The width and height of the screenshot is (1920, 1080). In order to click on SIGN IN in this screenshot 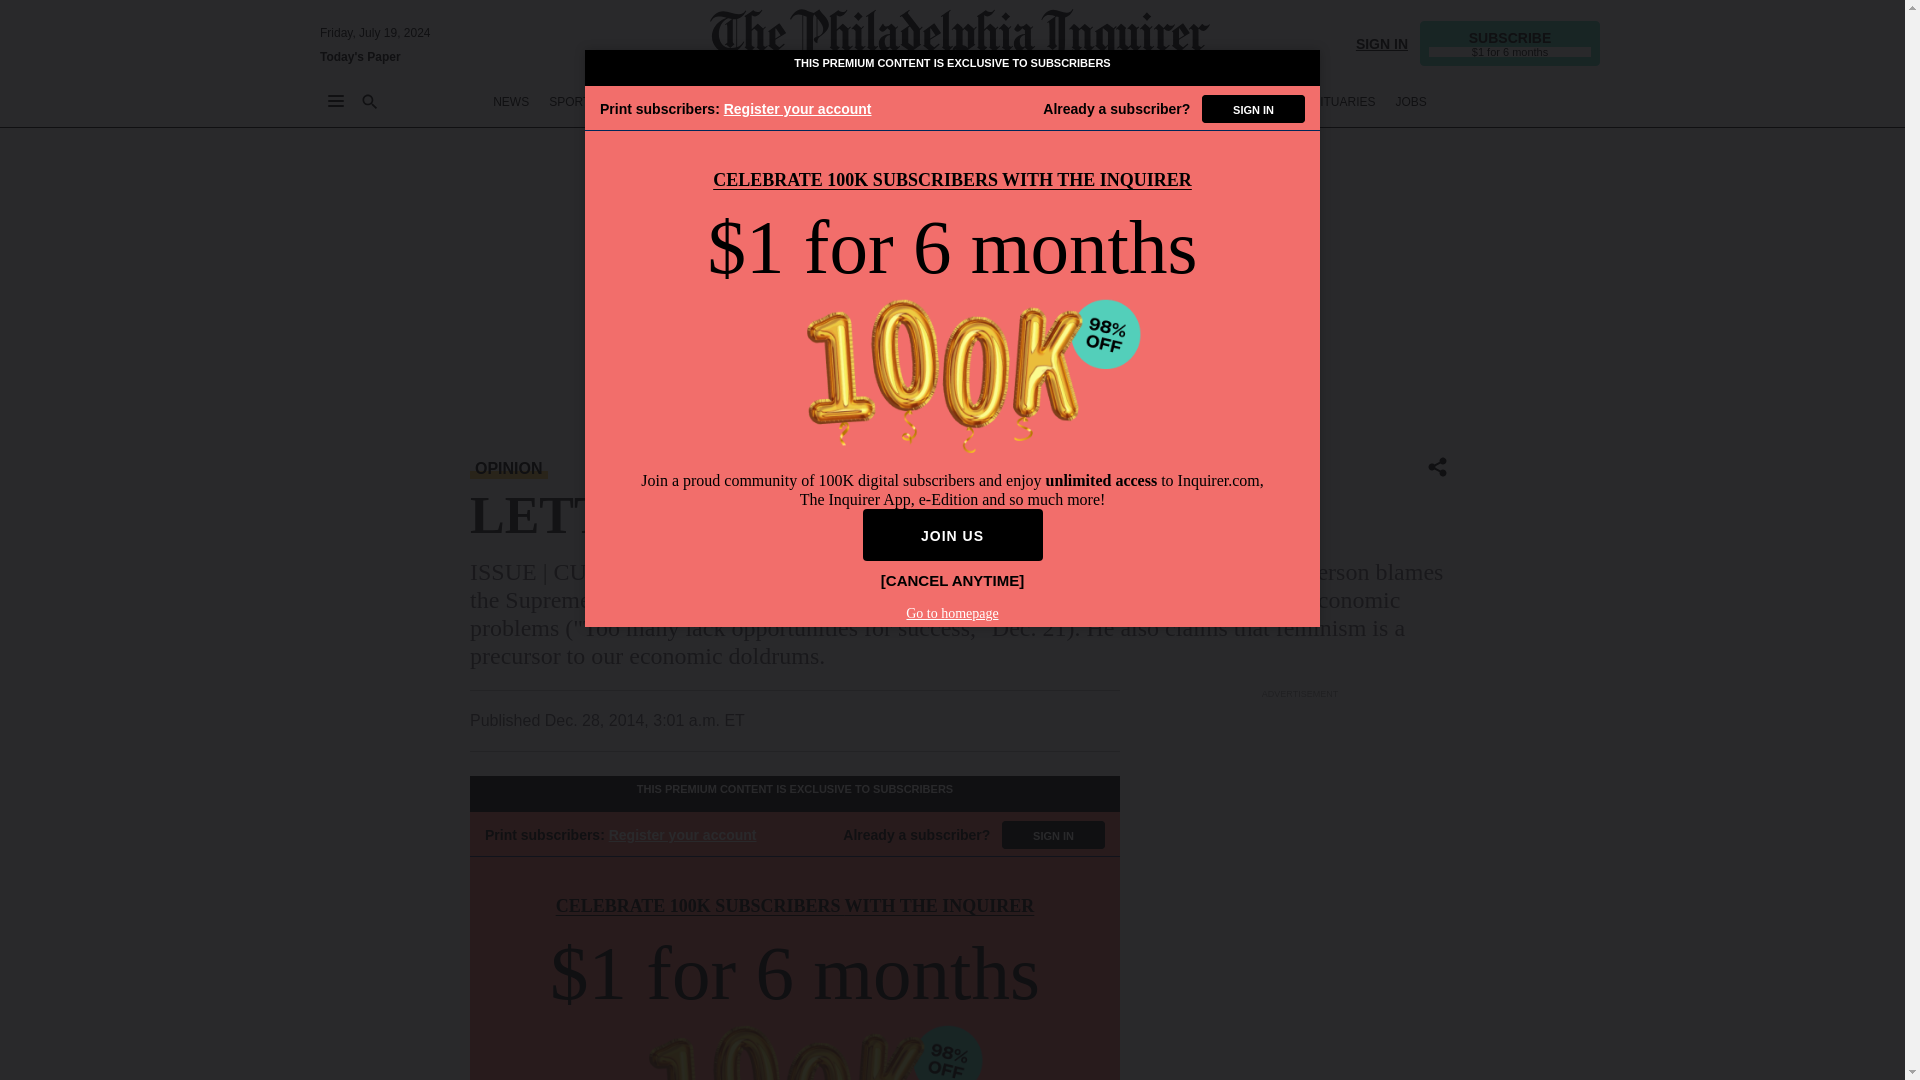, I will do `click(1381, 42)`.